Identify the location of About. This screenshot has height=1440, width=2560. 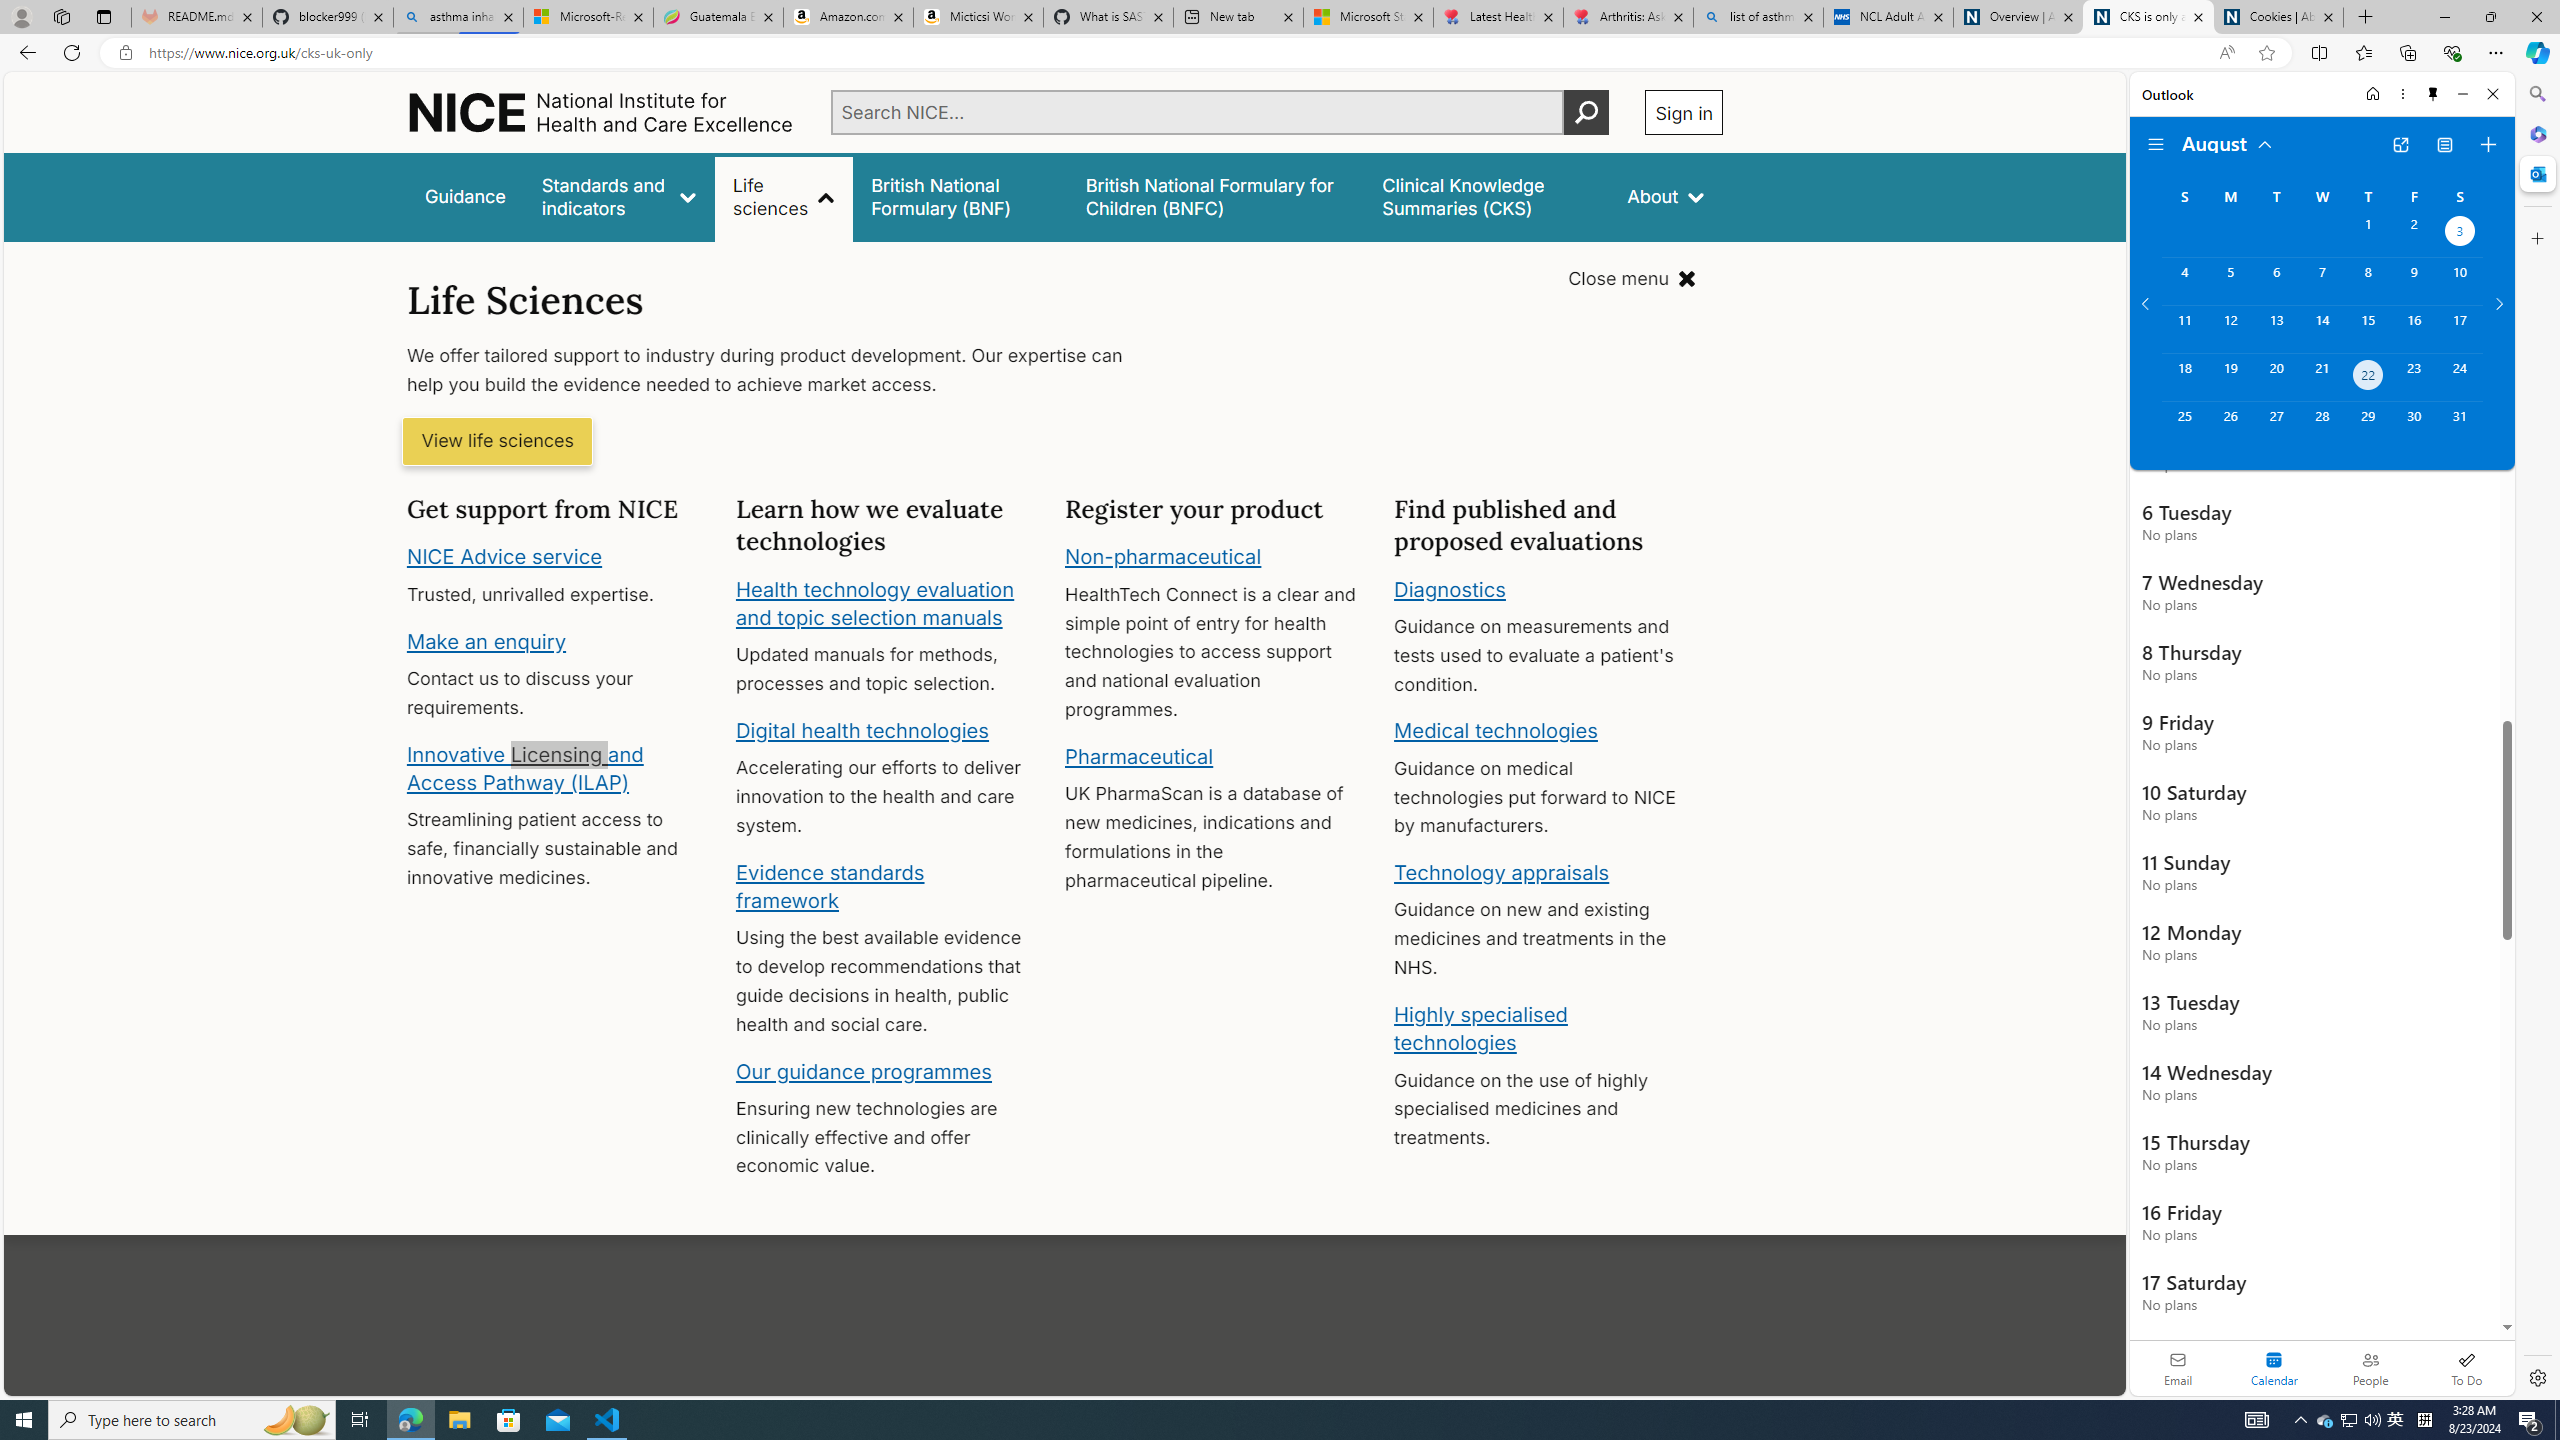
(1666, 196).